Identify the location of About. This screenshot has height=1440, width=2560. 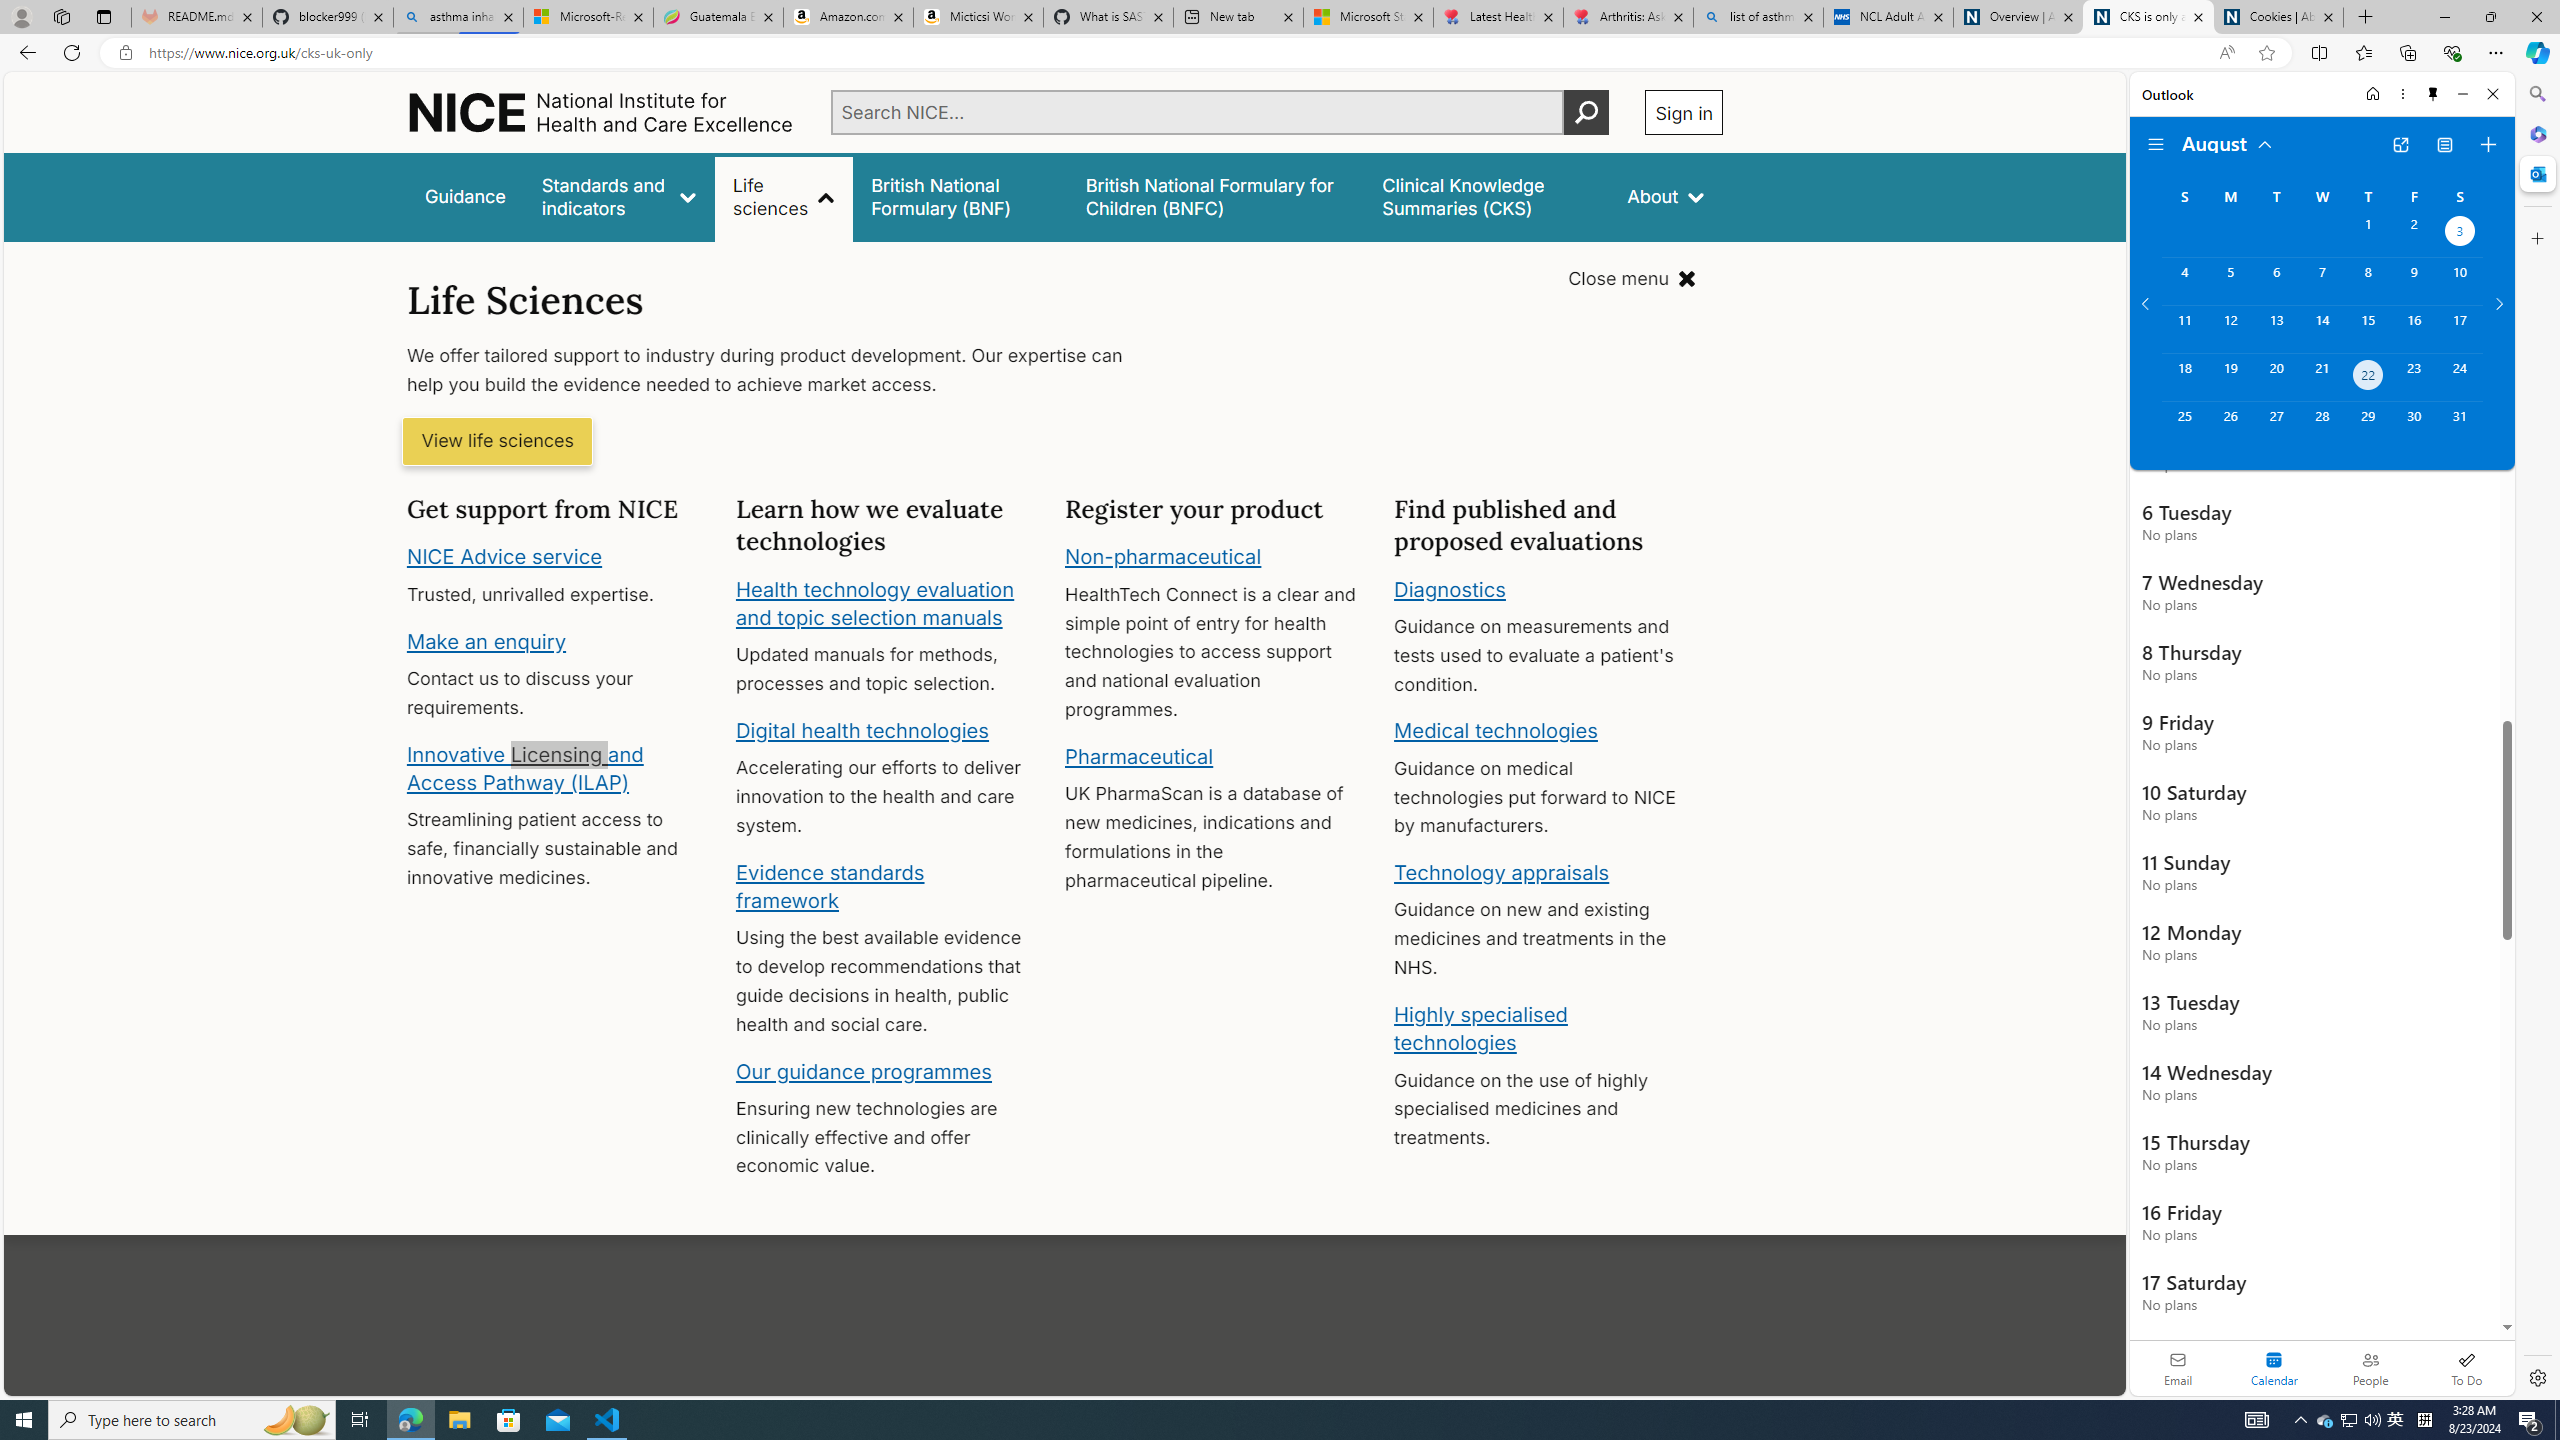
(1666, 196).